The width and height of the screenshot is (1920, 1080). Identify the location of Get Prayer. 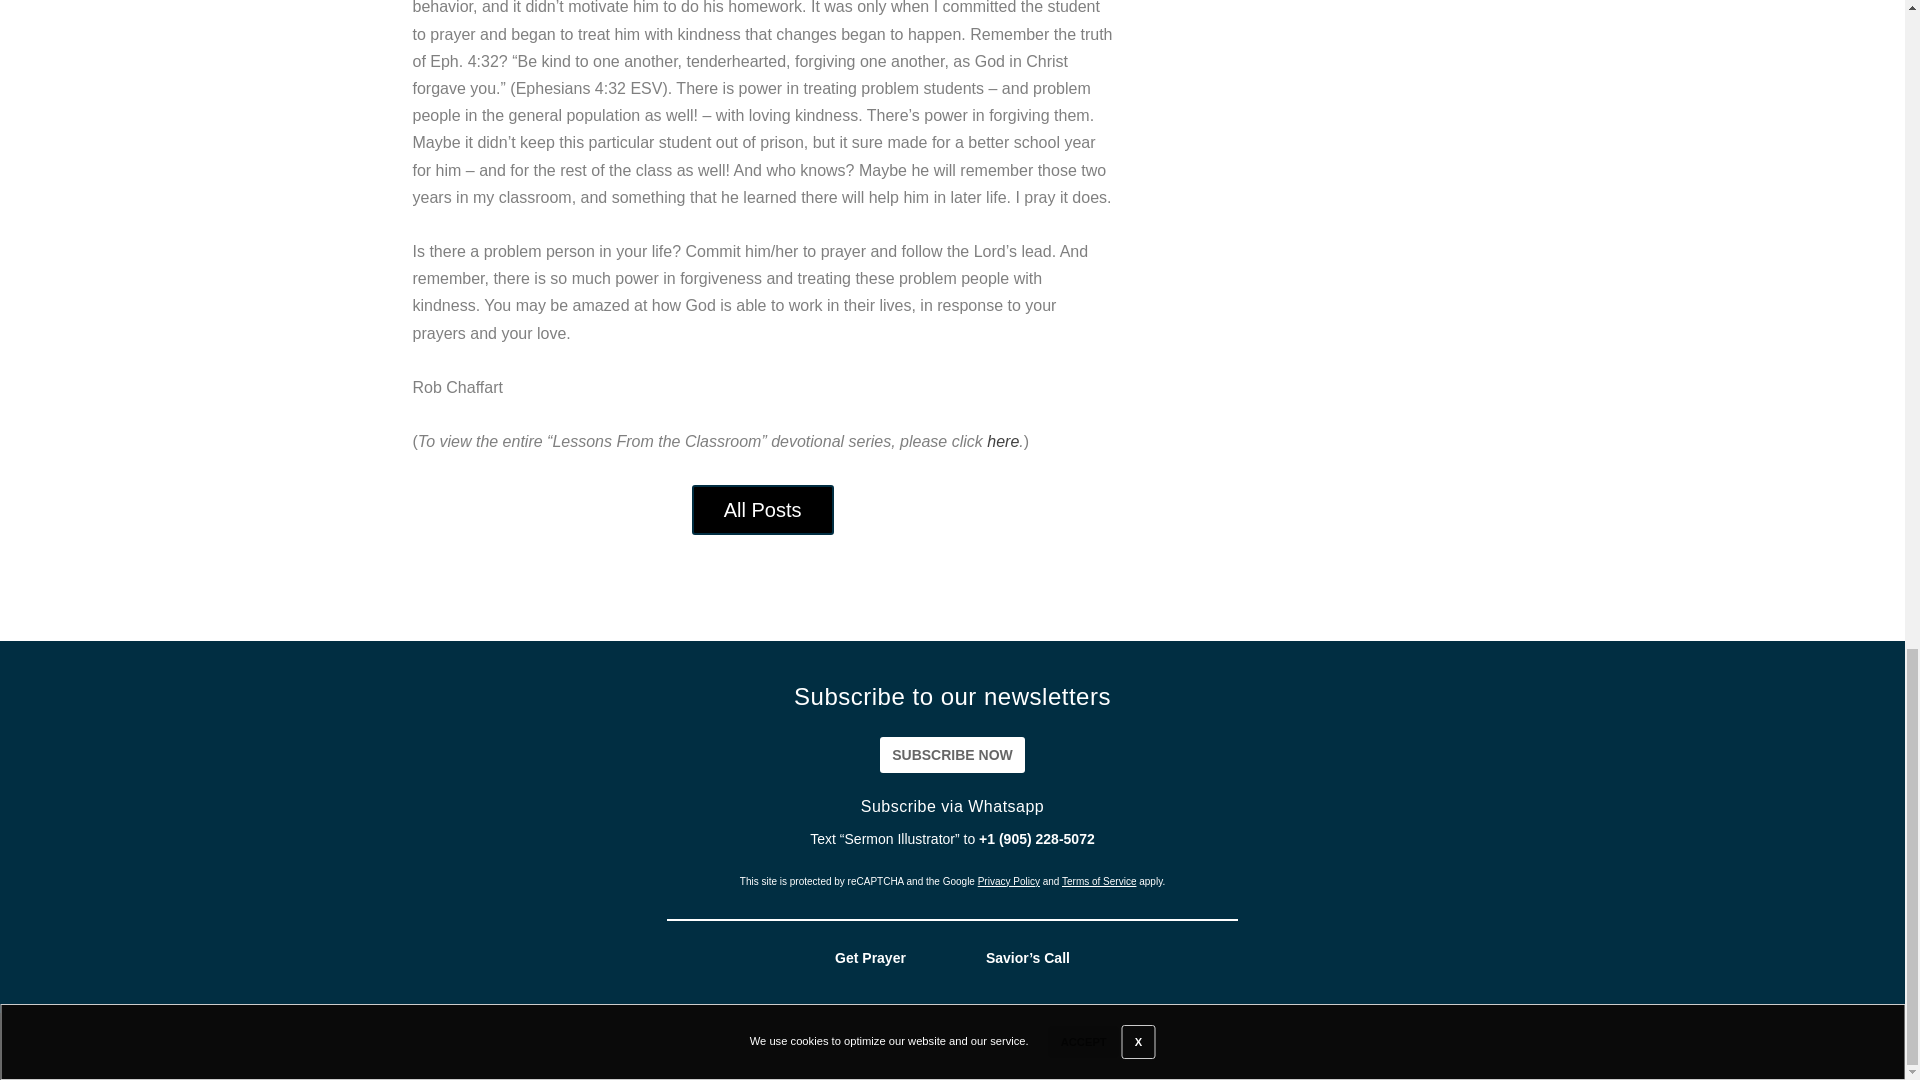
(870, 957).